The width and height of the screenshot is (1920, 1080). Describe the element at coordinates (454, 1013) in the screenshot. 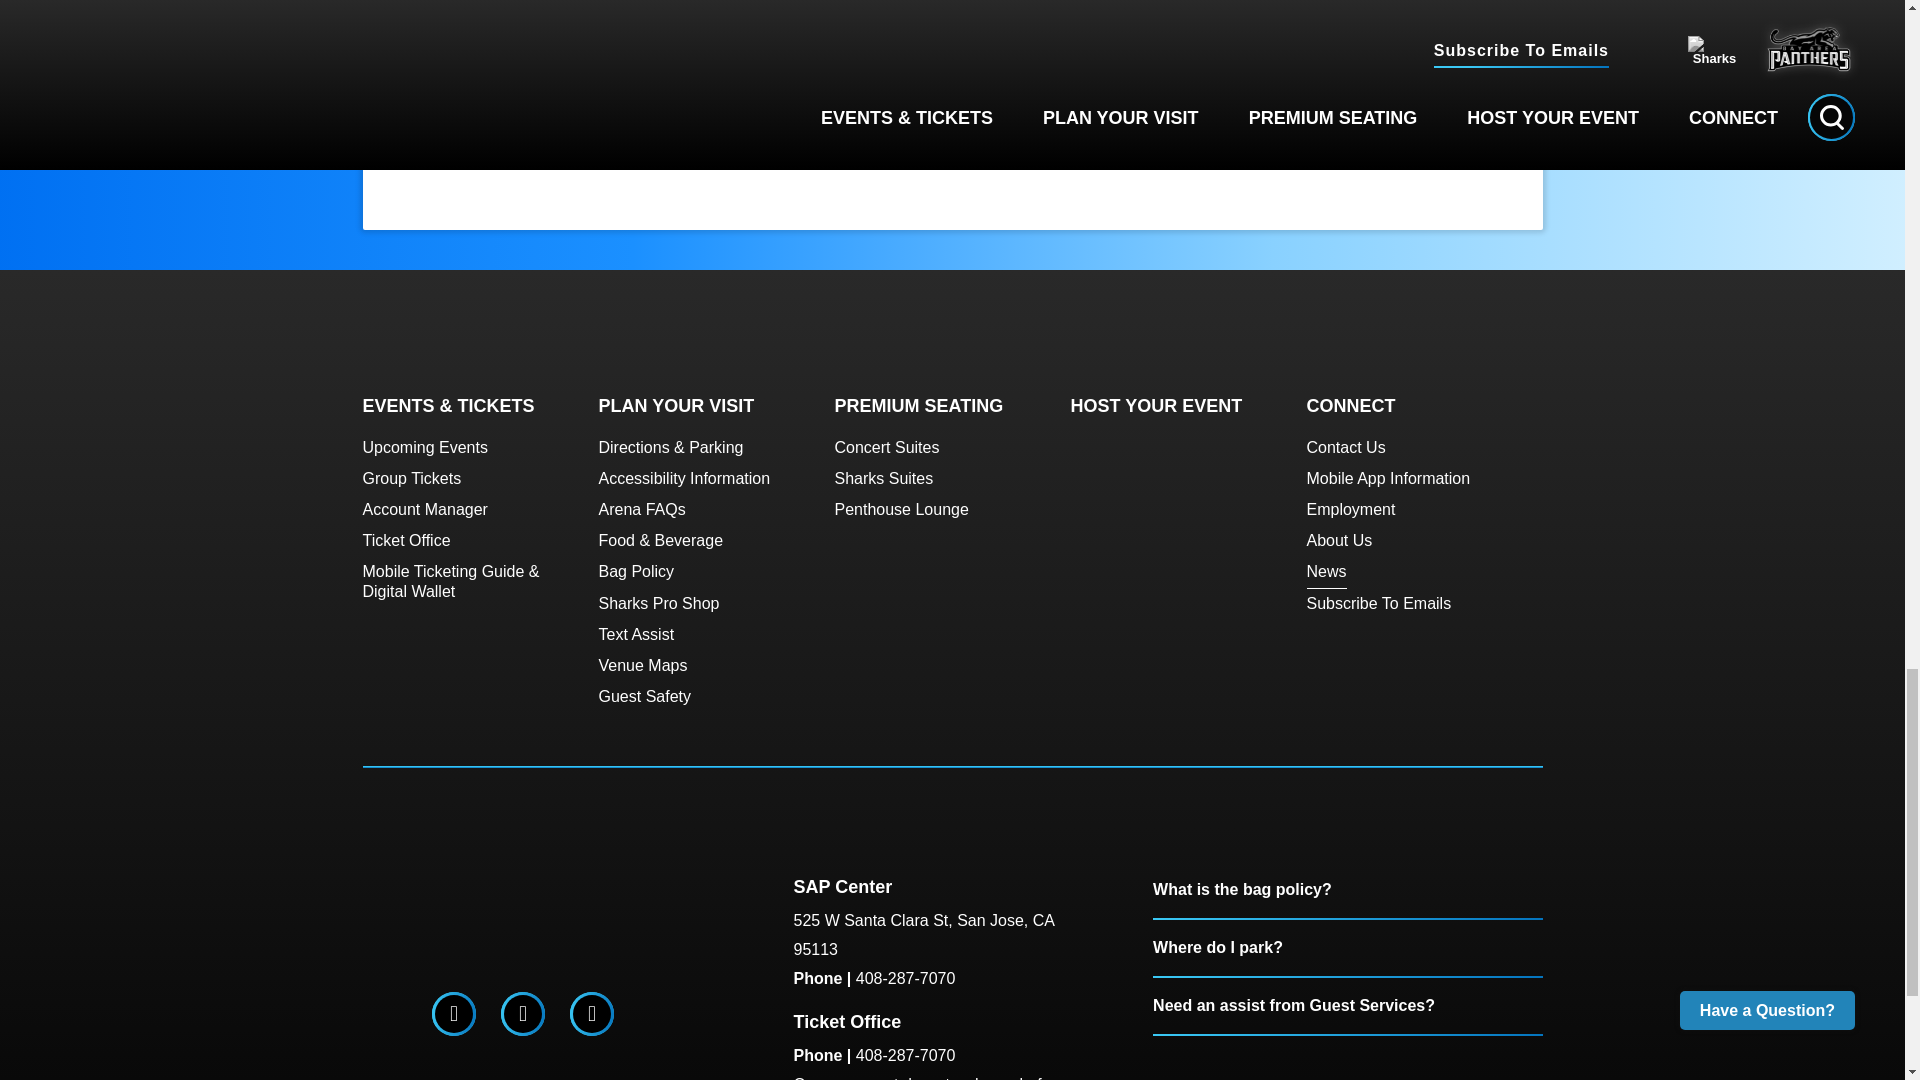

I see `Twitter` at that location.